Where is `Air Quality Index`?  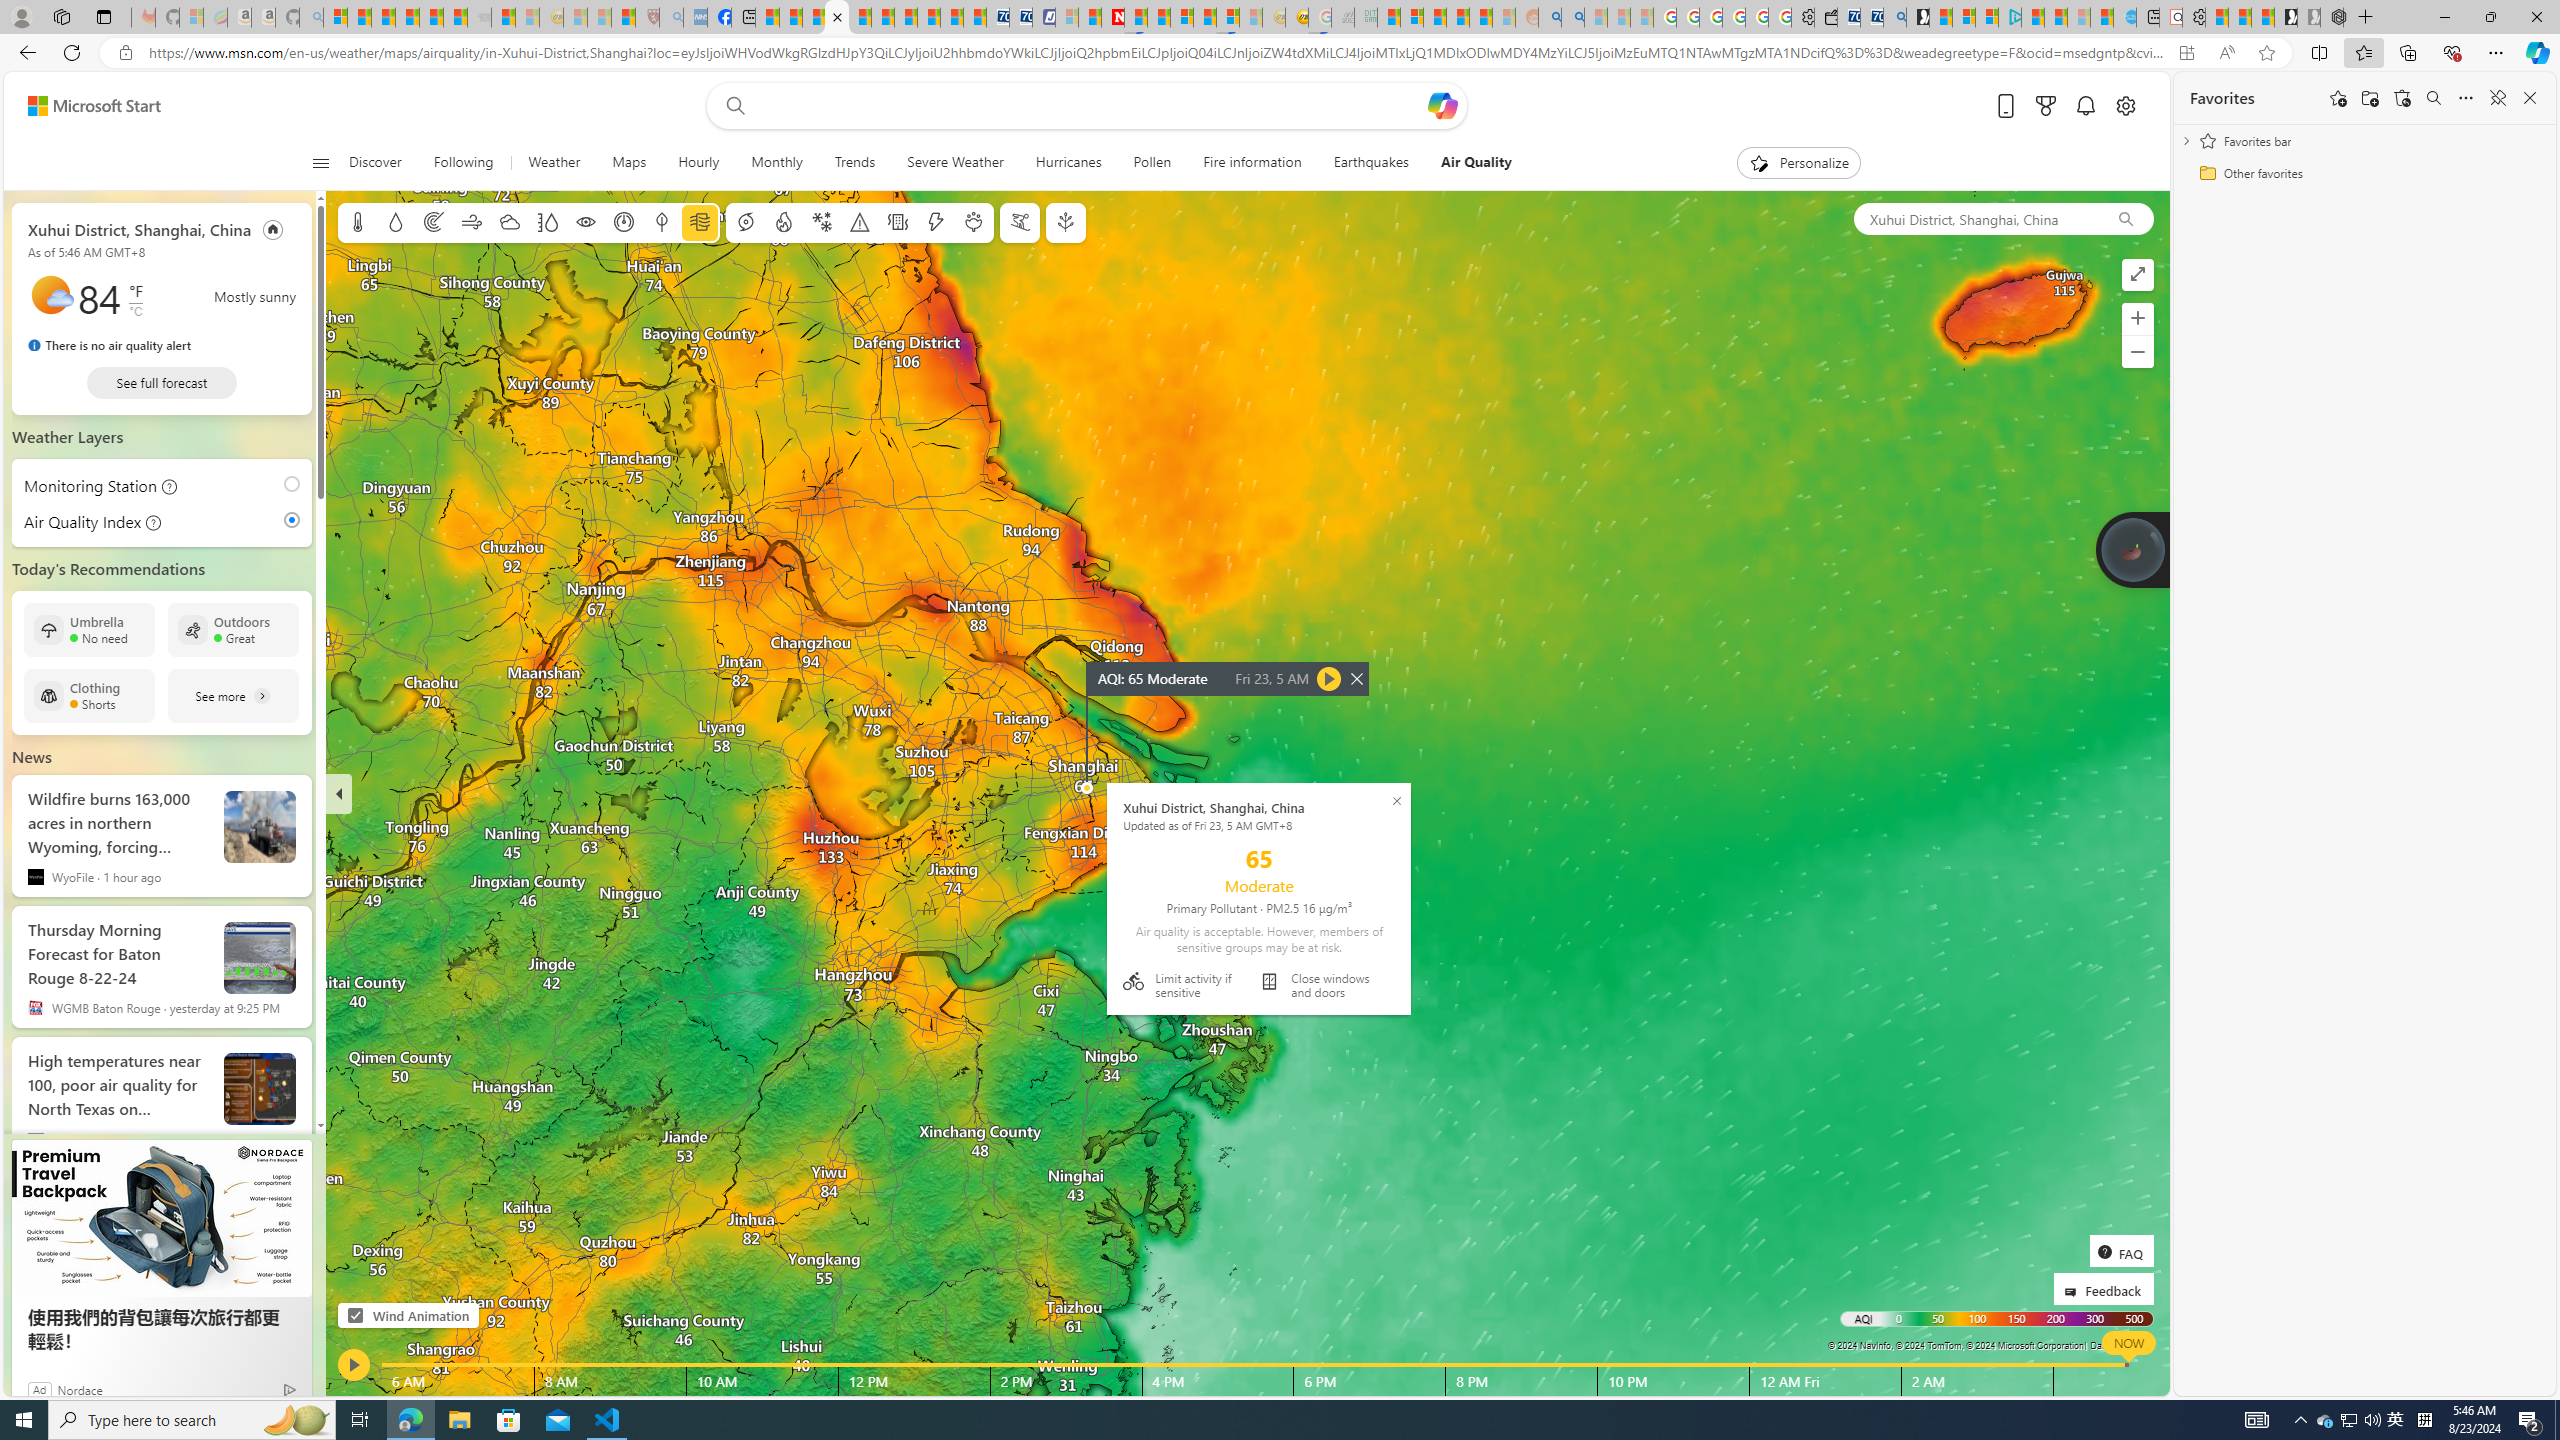 Air Quality Index is located at coordinates (296, 521).